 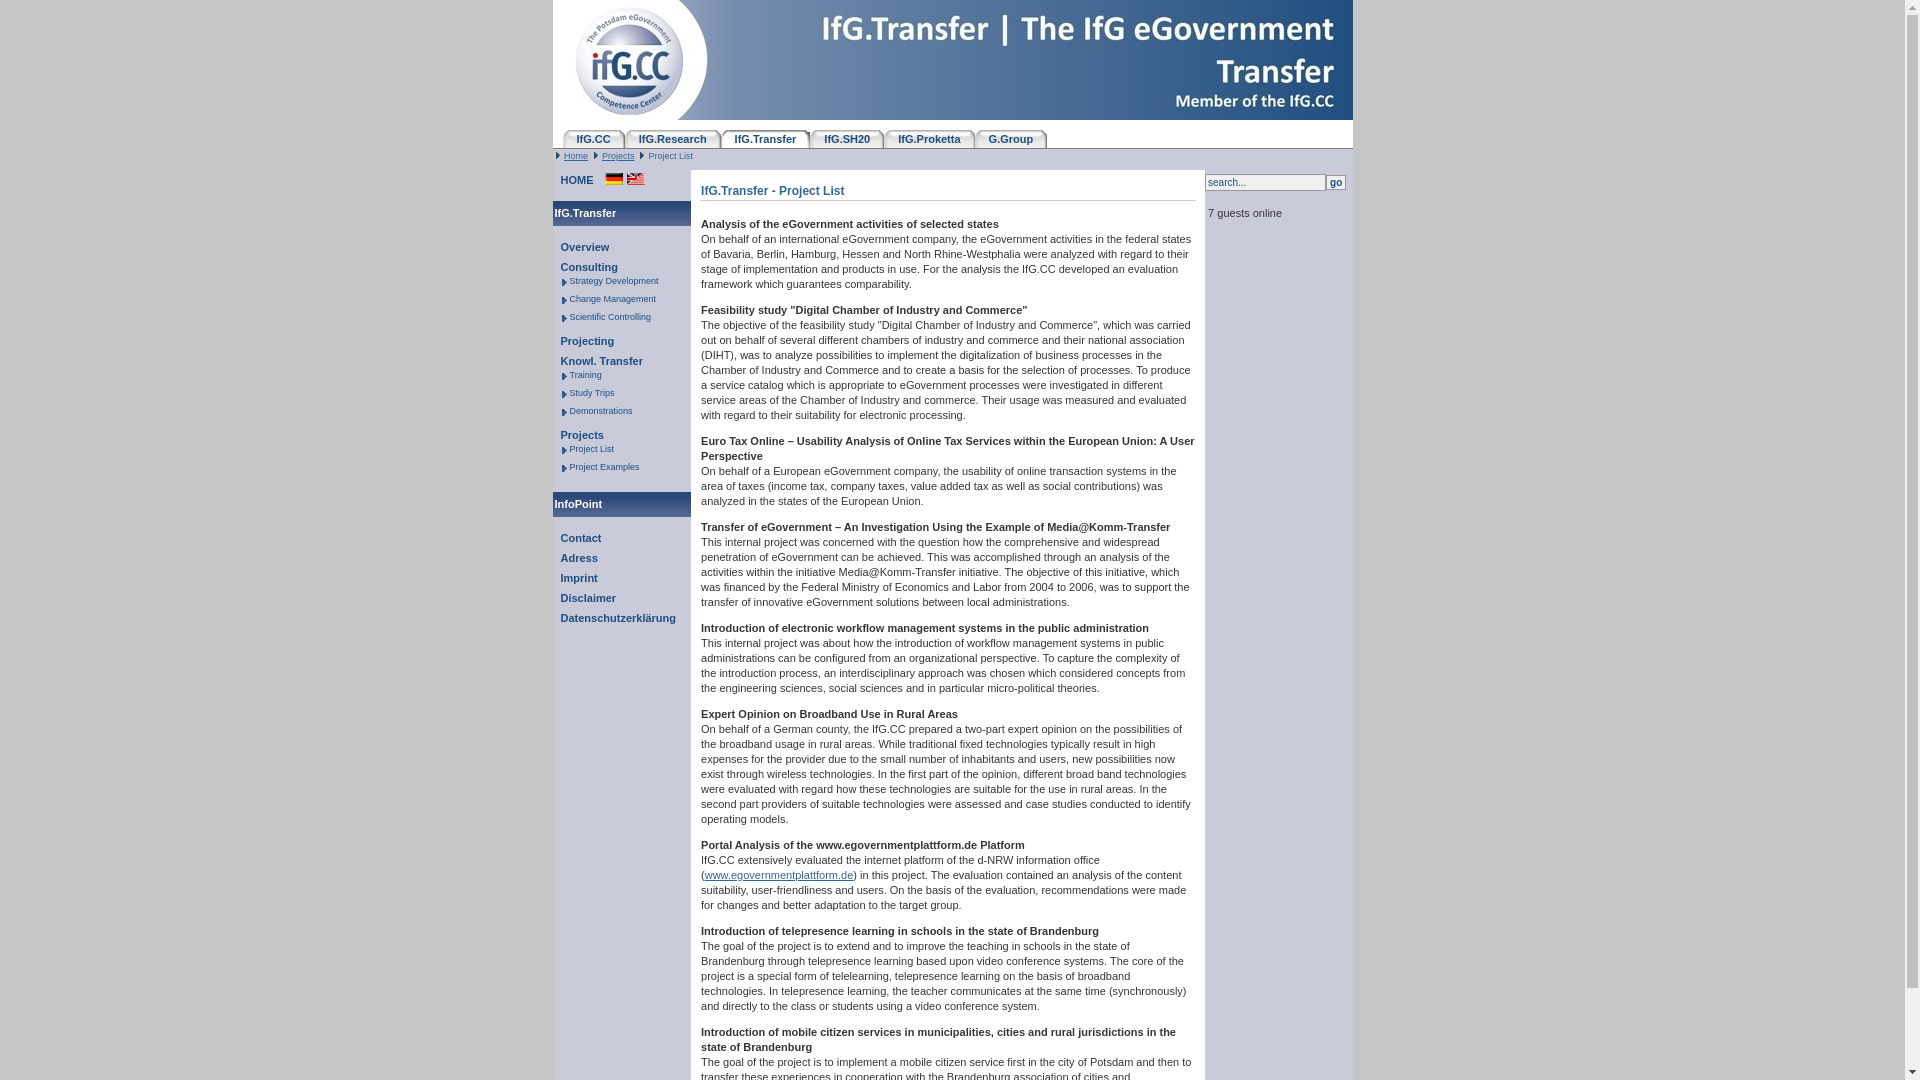 What do you see at coordinates (576, 156) in the screenshot?
I see `Home` at bounding box center [576, 156].